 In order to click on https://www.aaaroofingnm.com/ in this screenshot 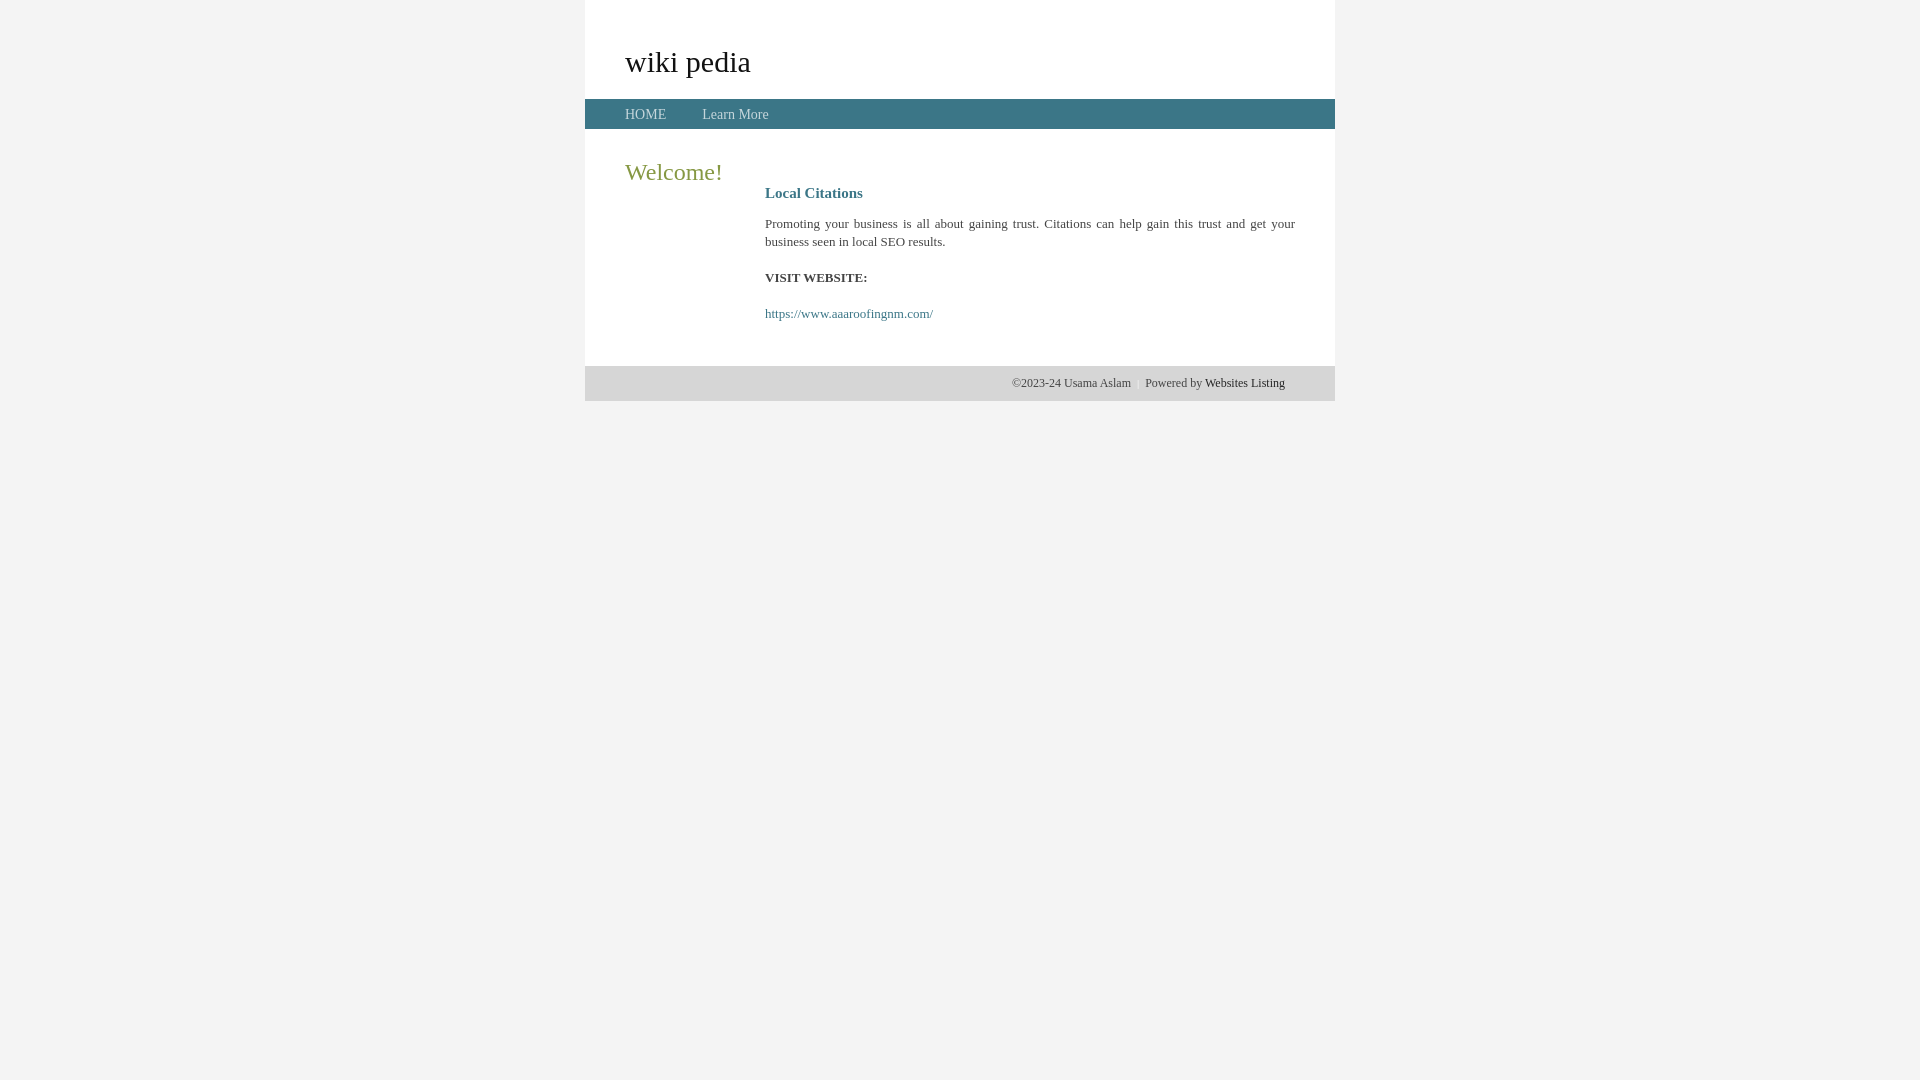, I will do `click(849, 314)`.